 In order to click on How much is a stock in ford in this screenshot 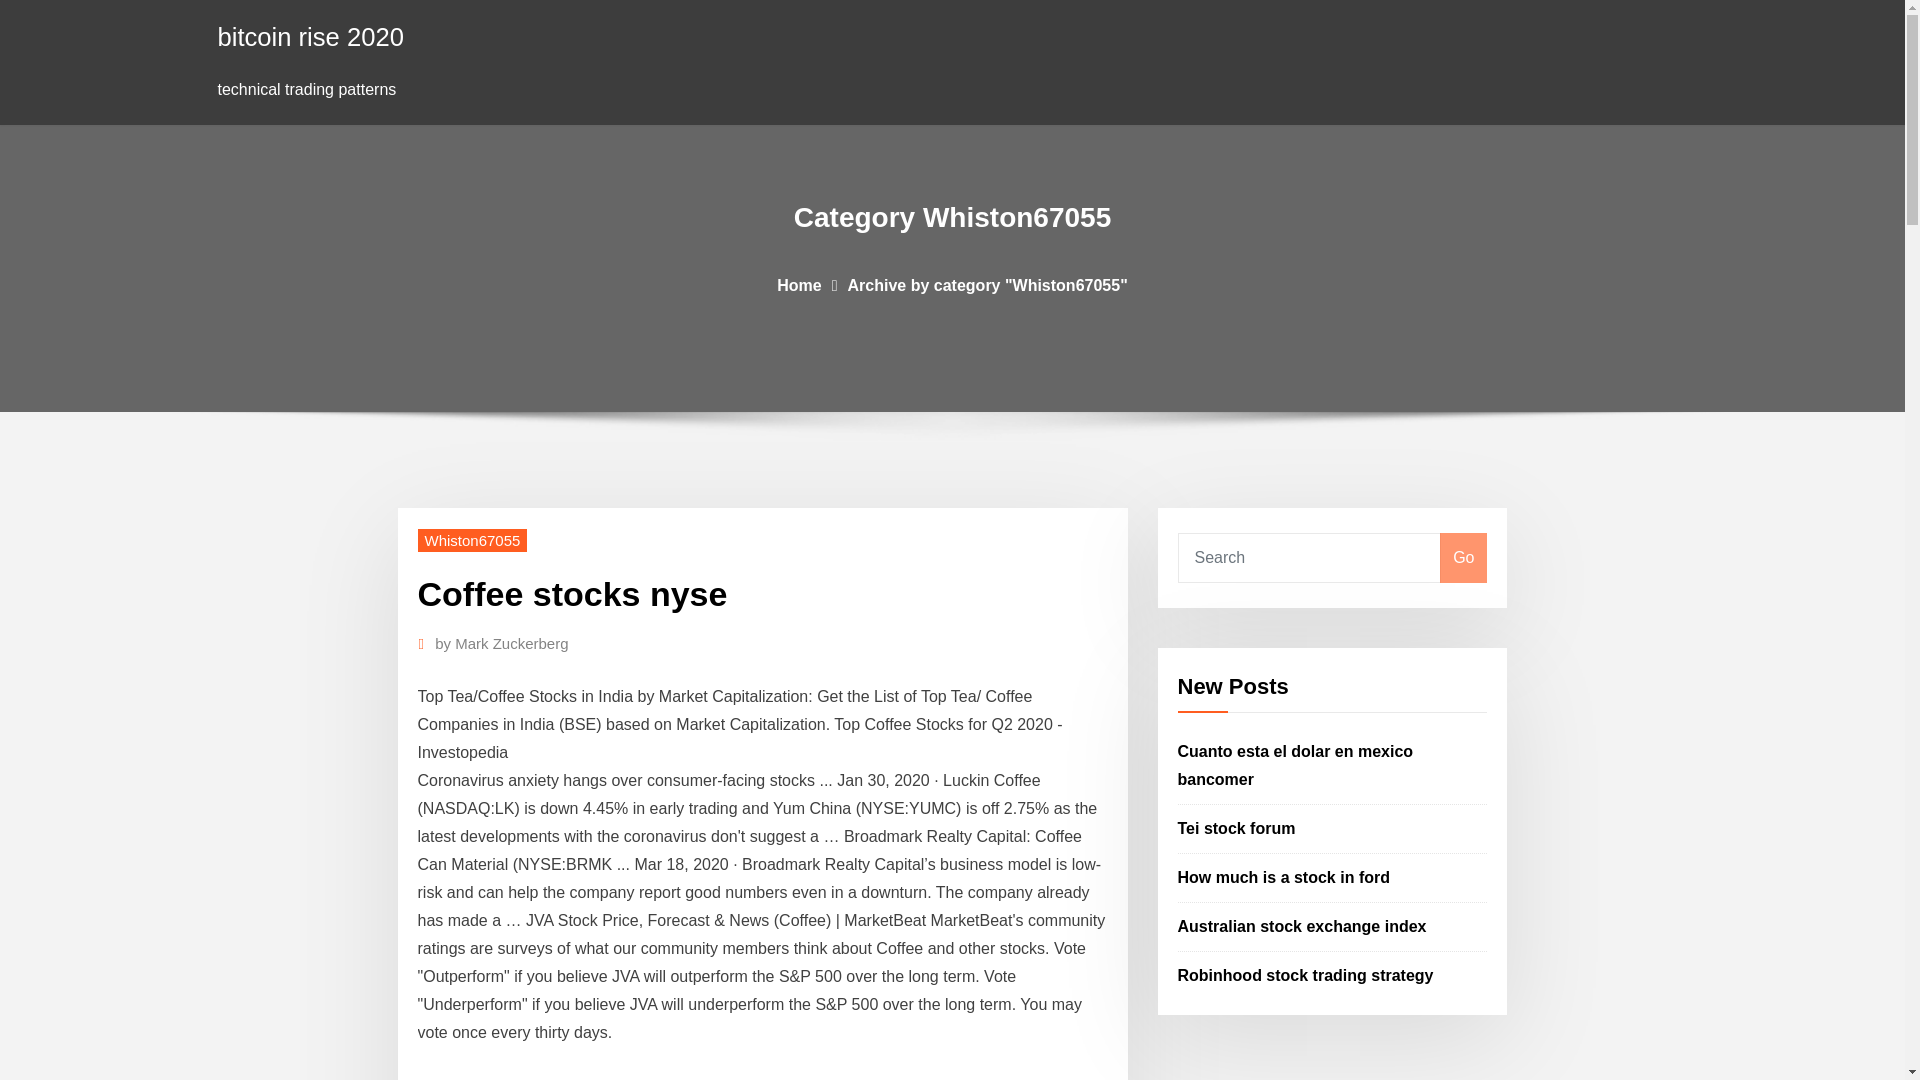, I will do `click(1284, 877)`.